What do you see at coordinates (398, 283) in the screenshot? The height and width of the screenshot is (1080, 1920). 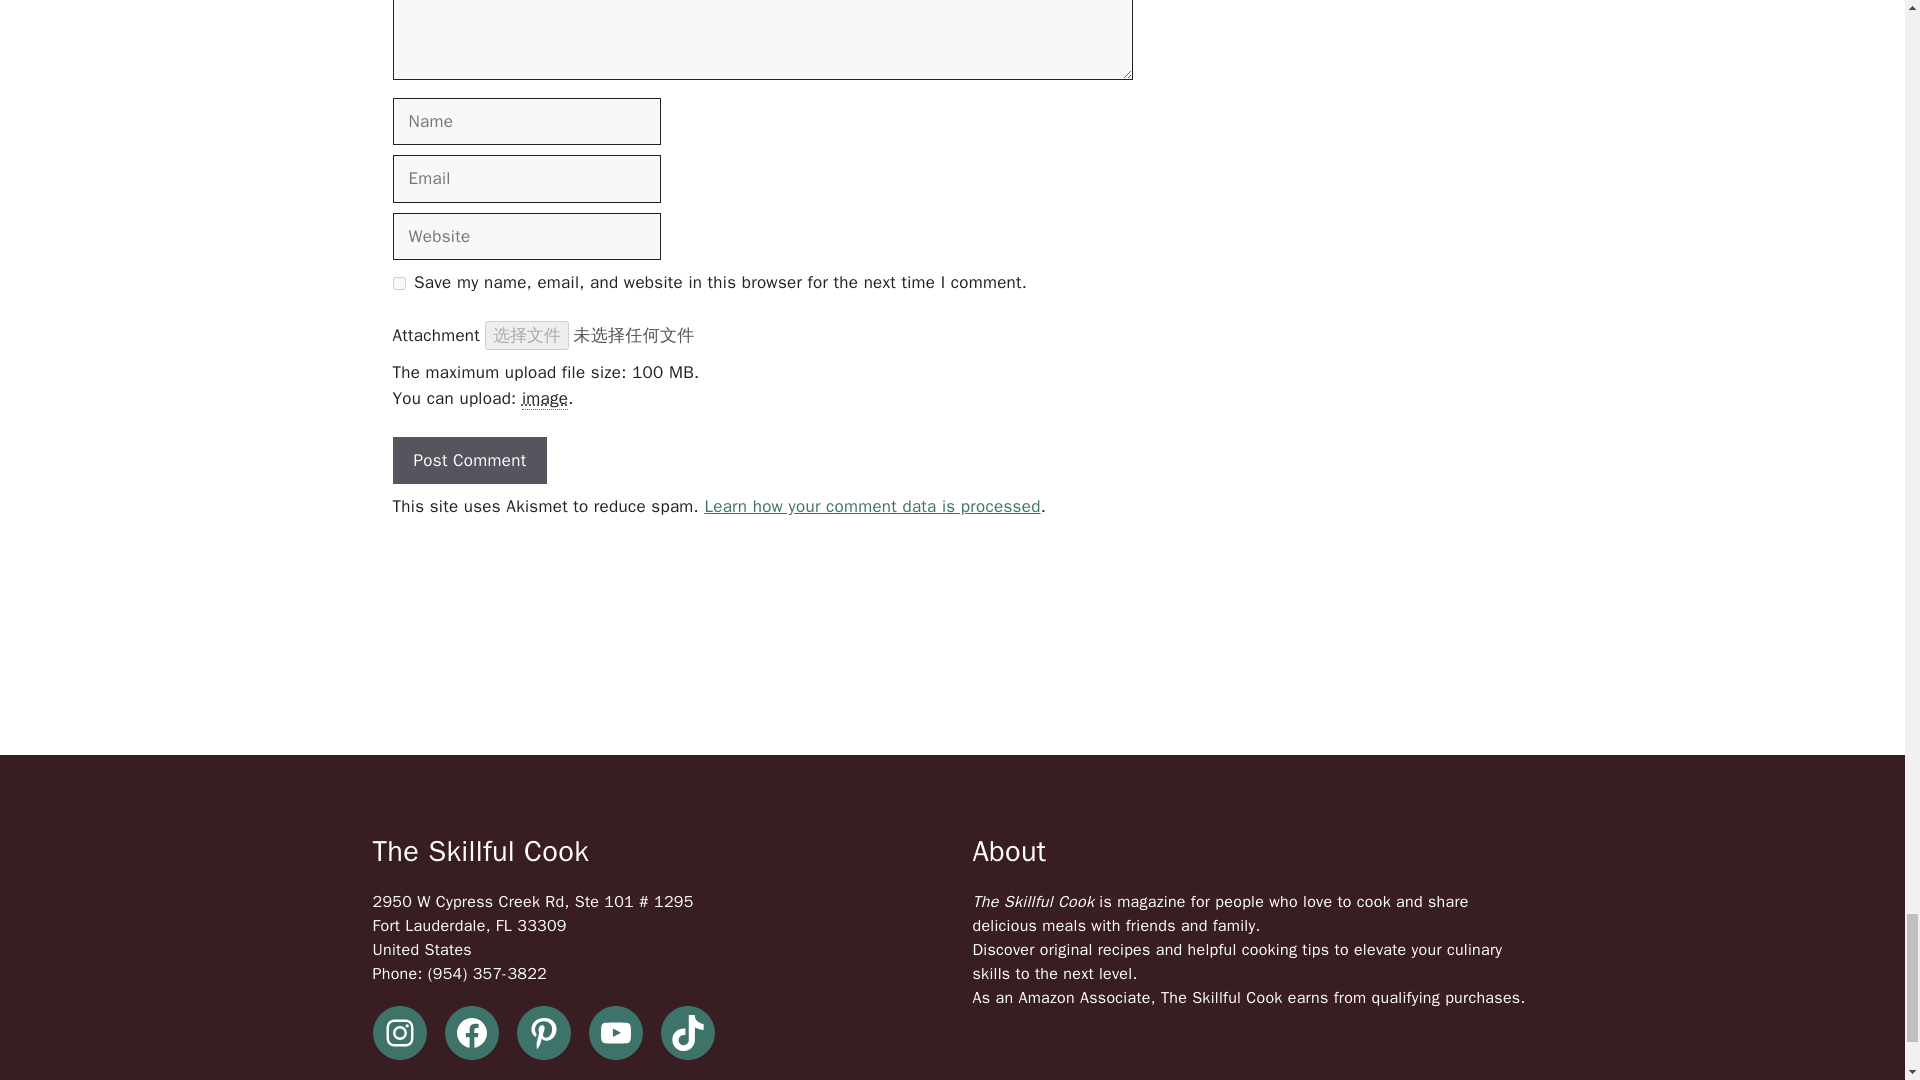 I see `yes` at bounding box center [398, 283].